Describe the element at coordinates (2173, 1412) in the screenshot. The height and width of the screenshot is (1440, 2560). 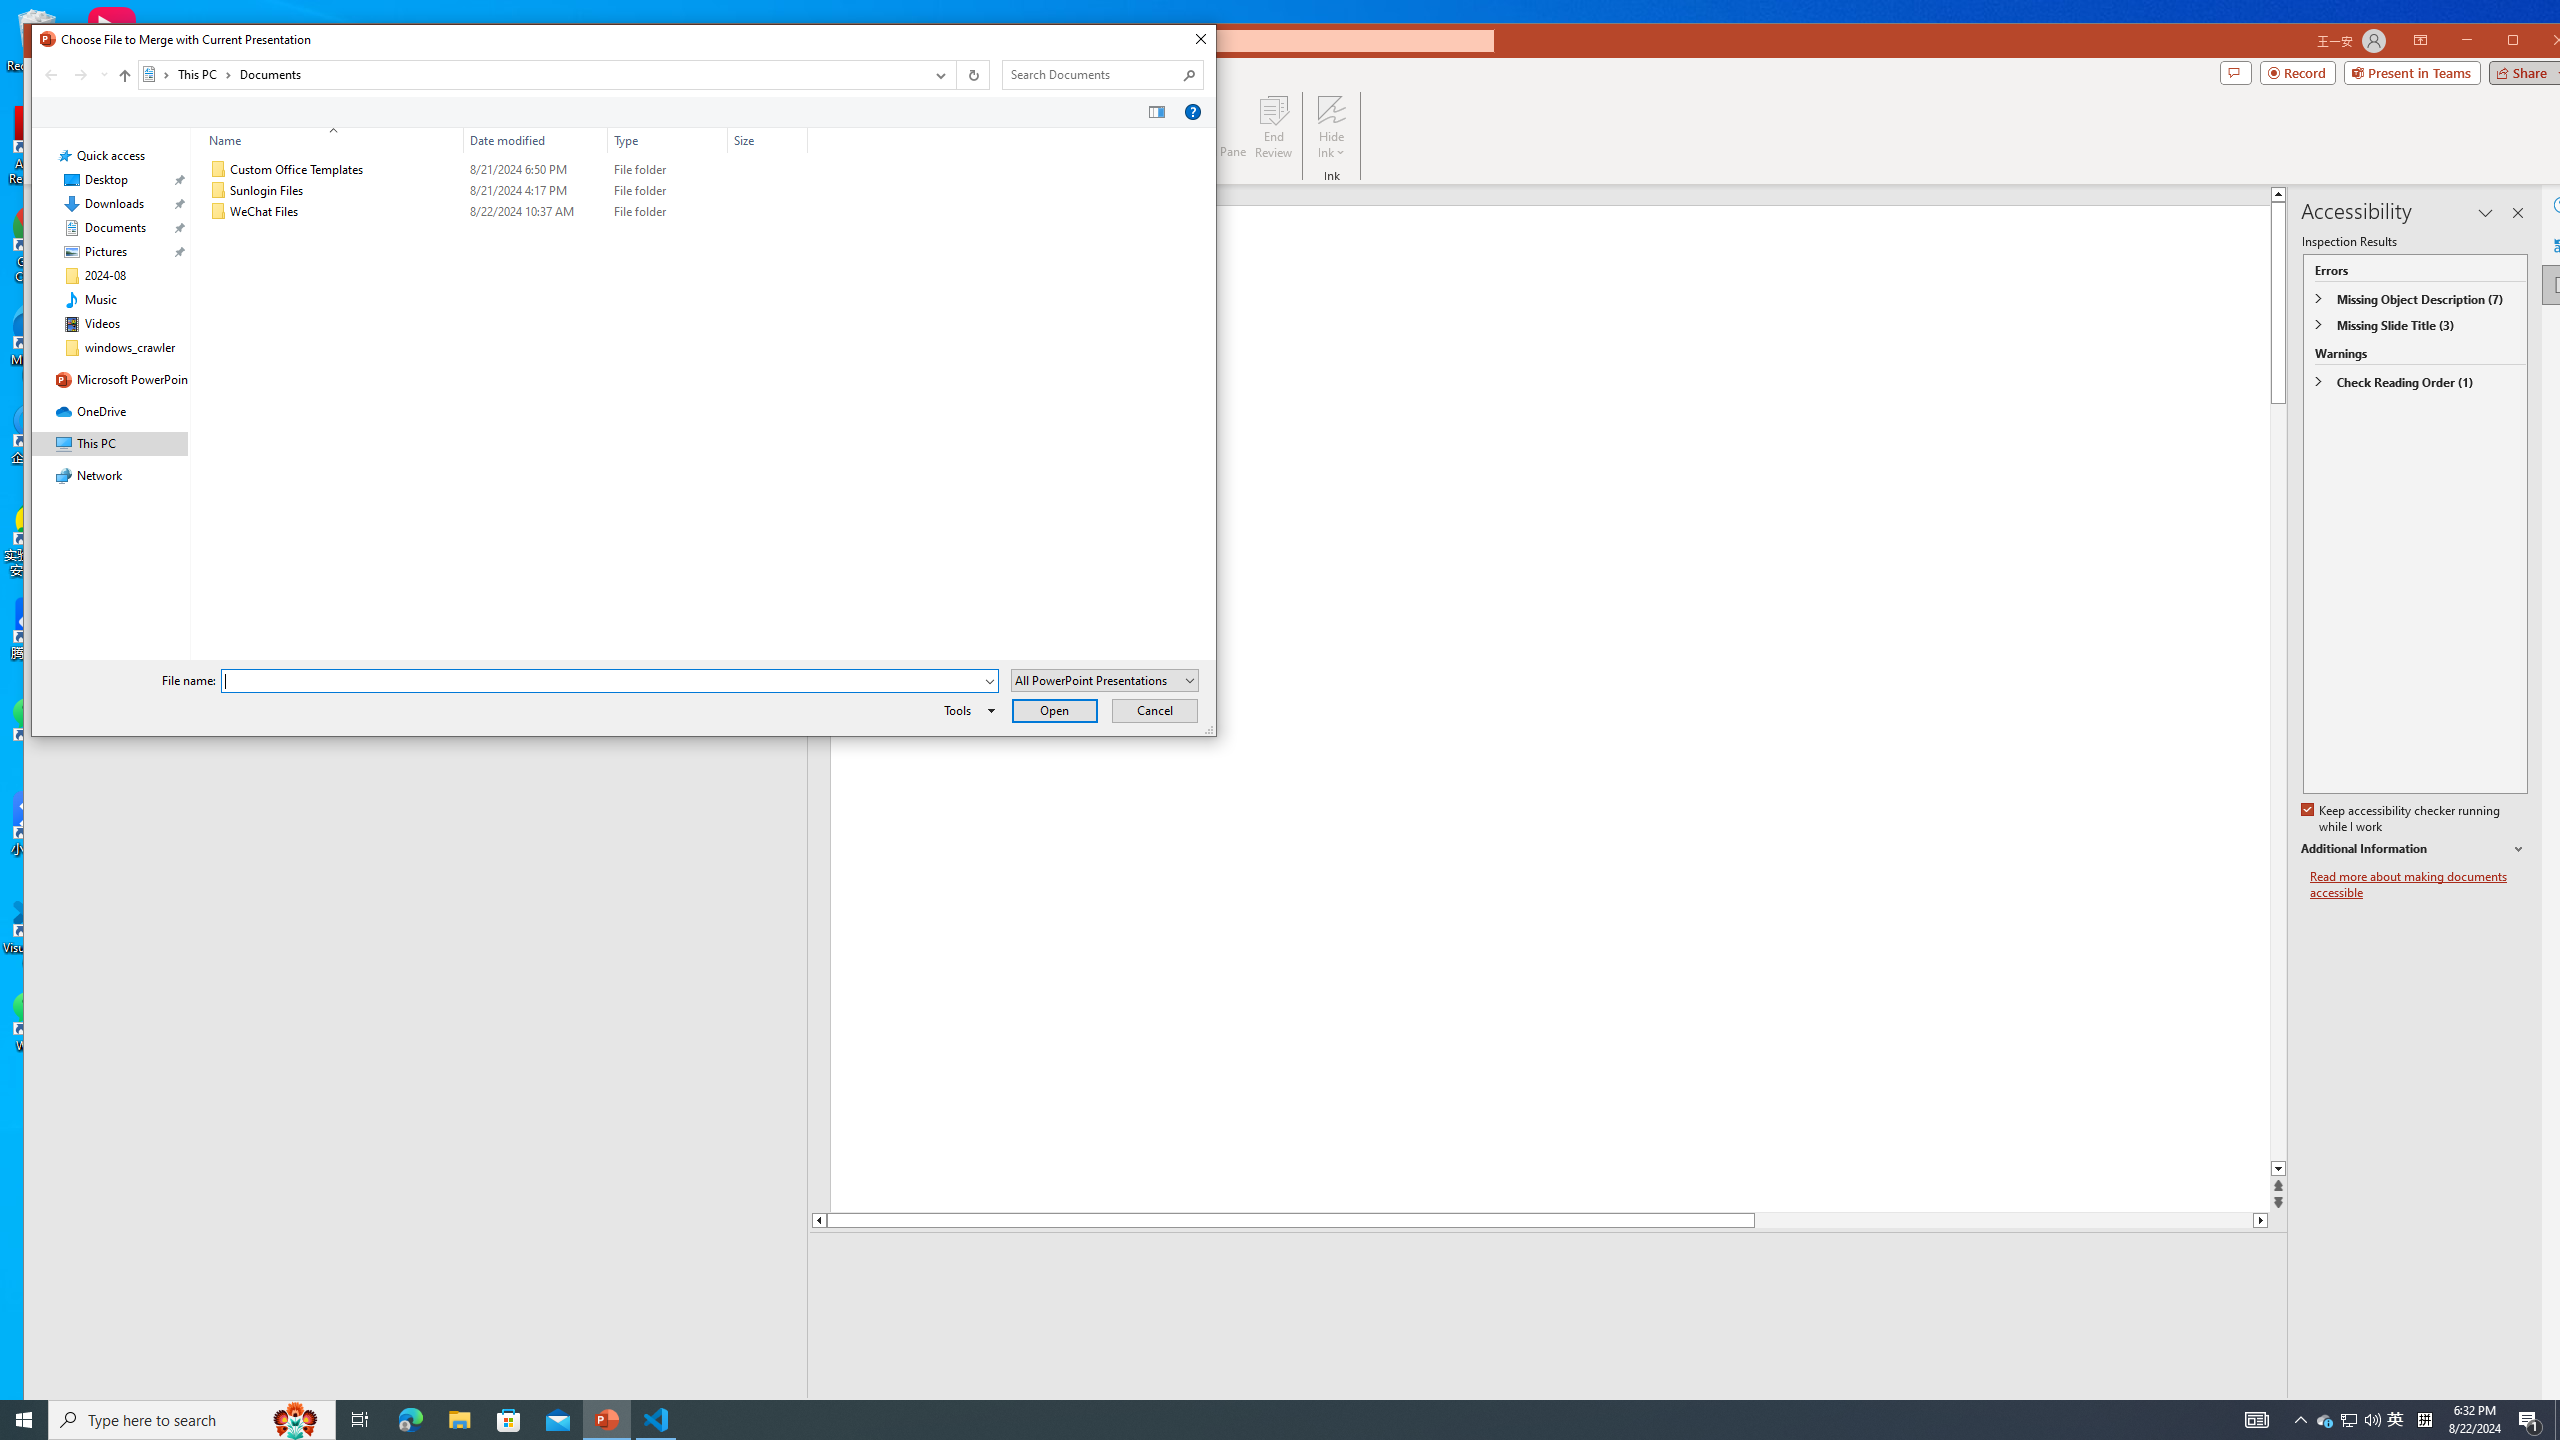
I see `Menu On` at that location.